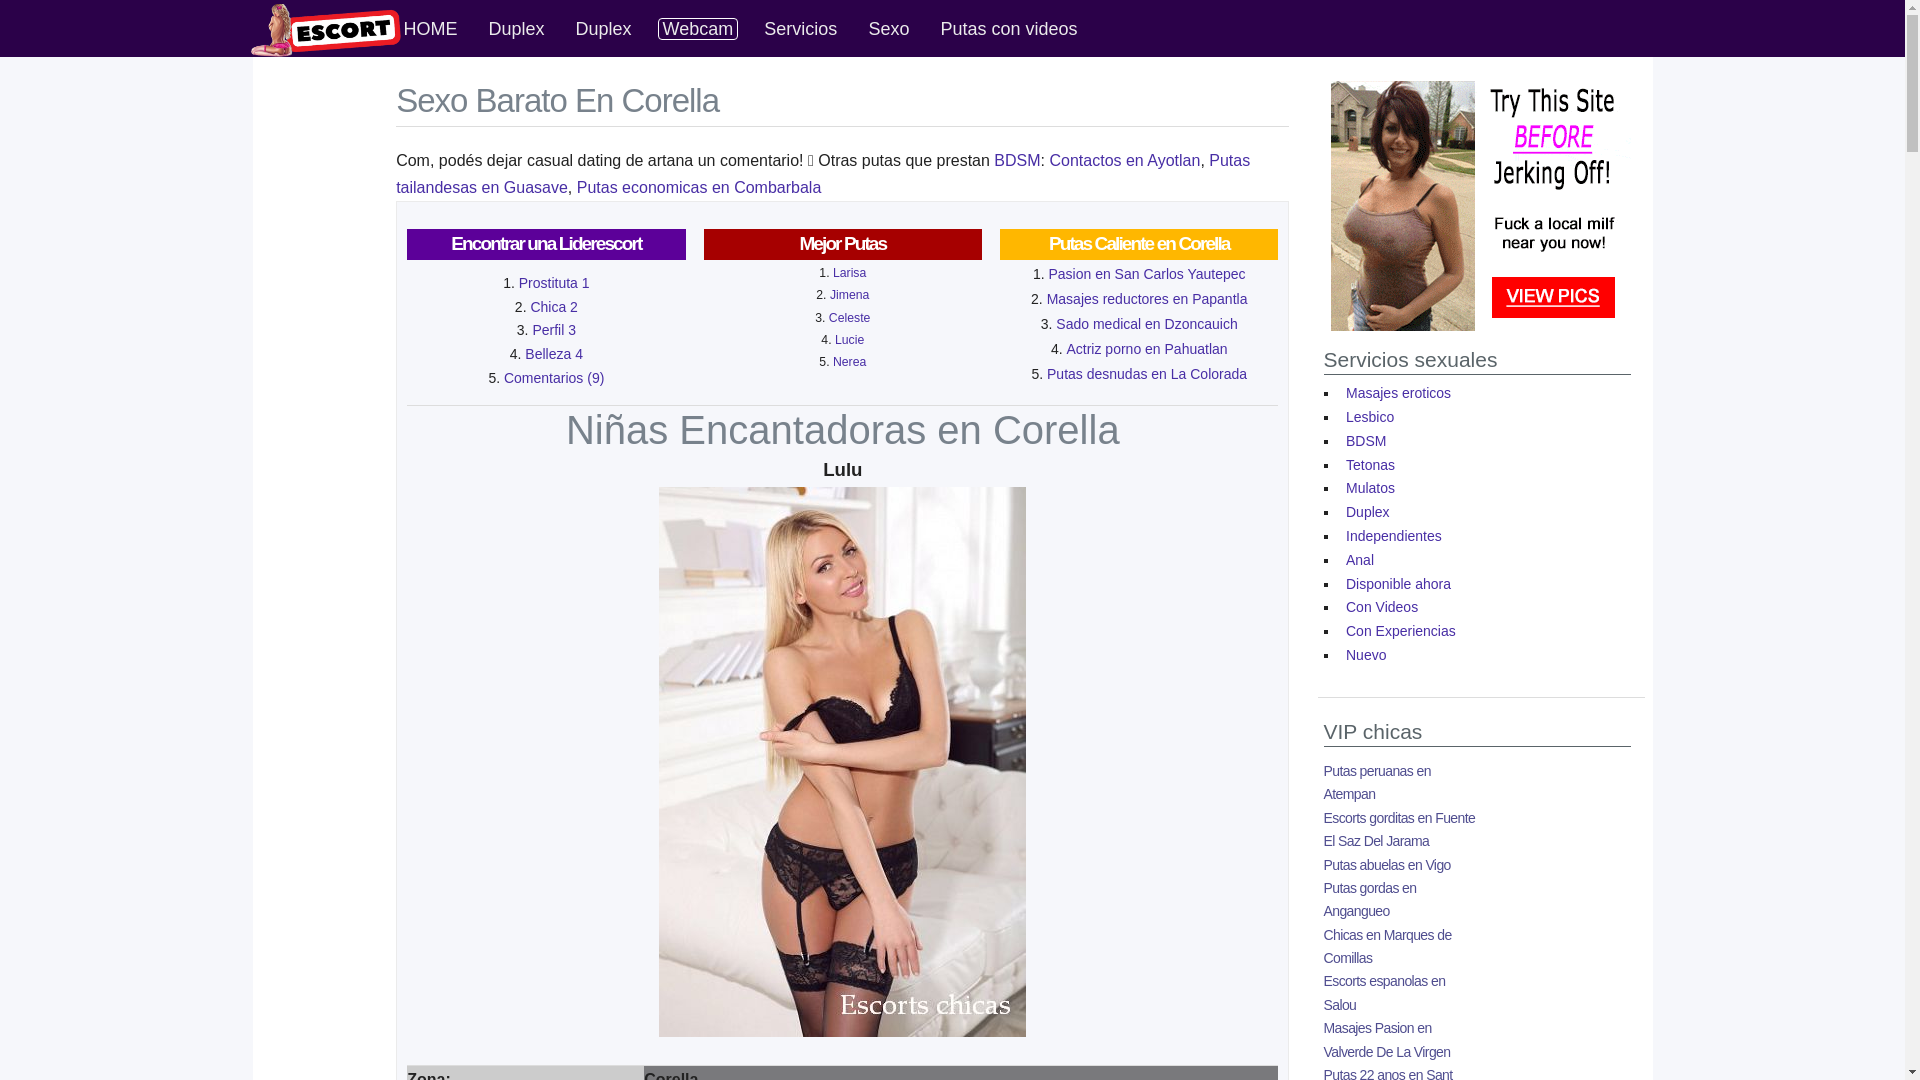  Describe the element at coordinates (850, 340) in the screenshot. I see `Lucie` at that location.